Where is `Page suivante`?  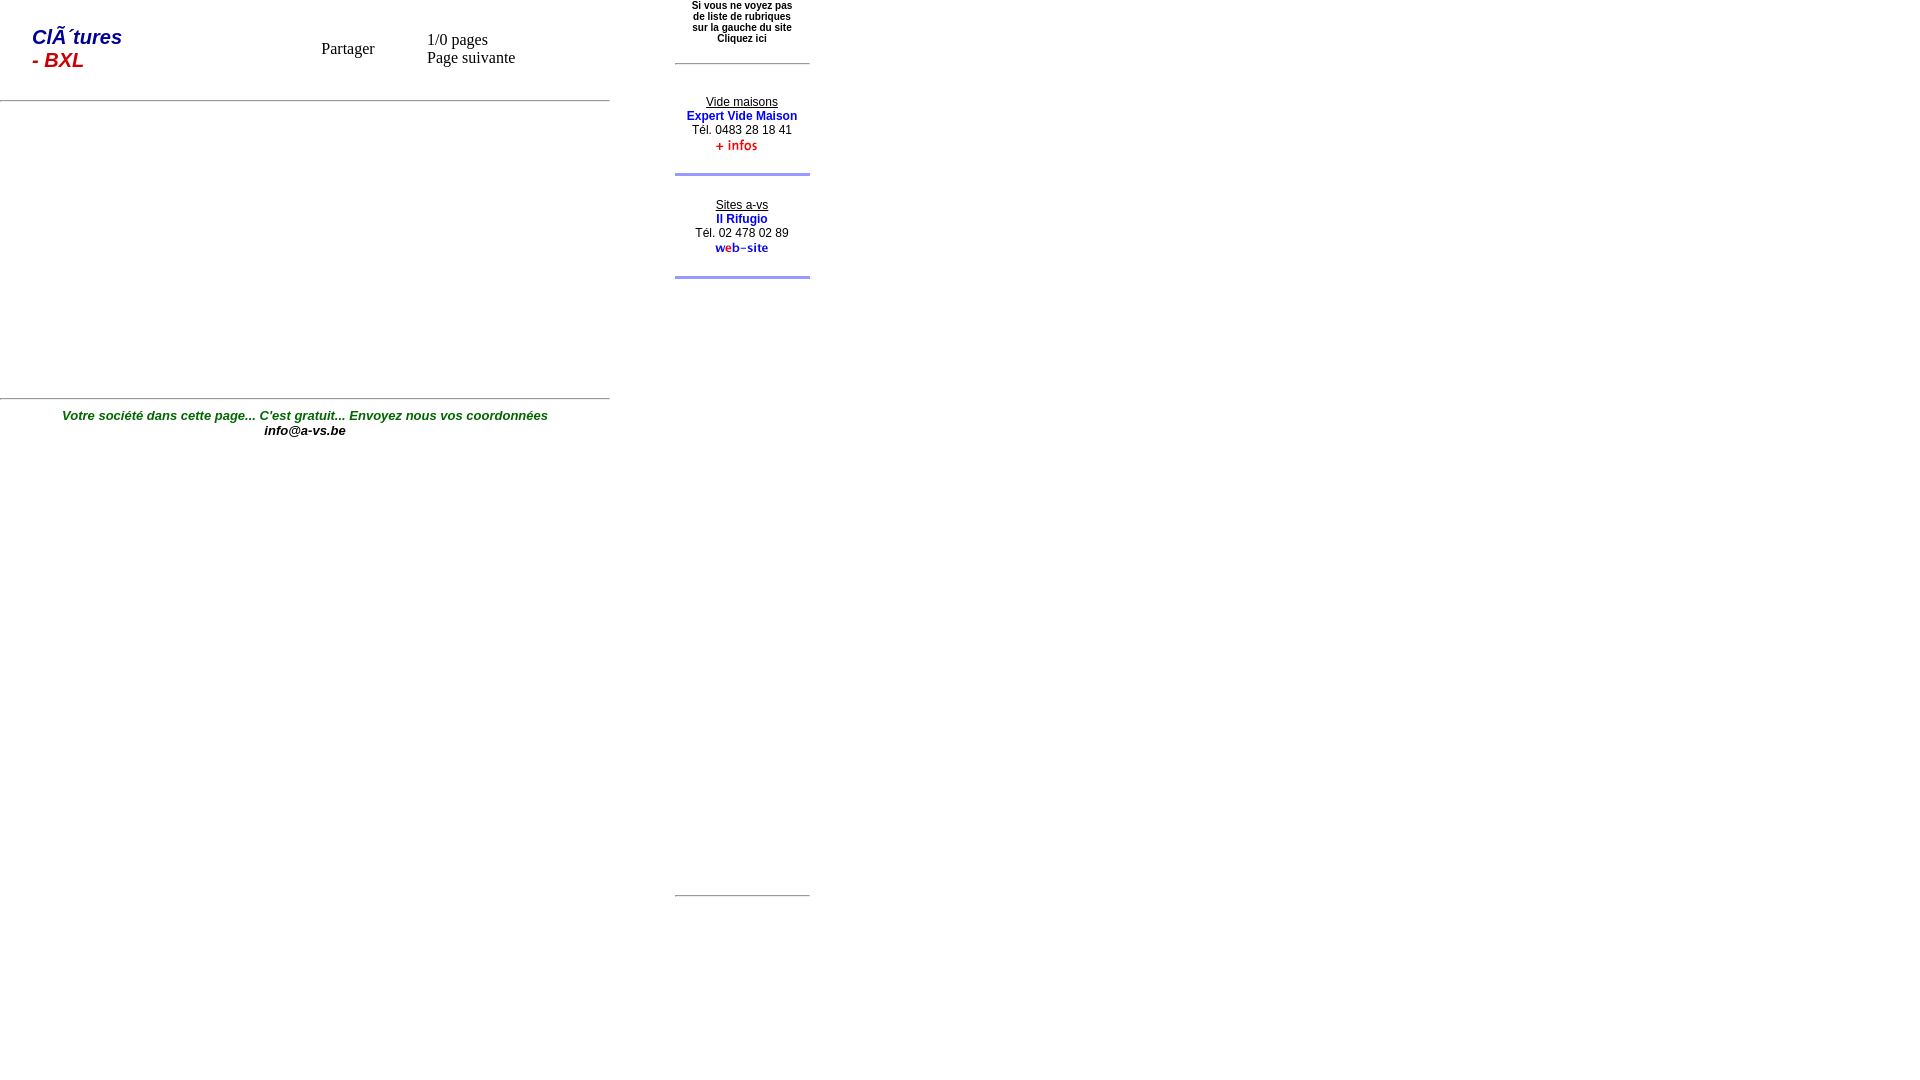 Page suivante is located at coordinates (471, 56).